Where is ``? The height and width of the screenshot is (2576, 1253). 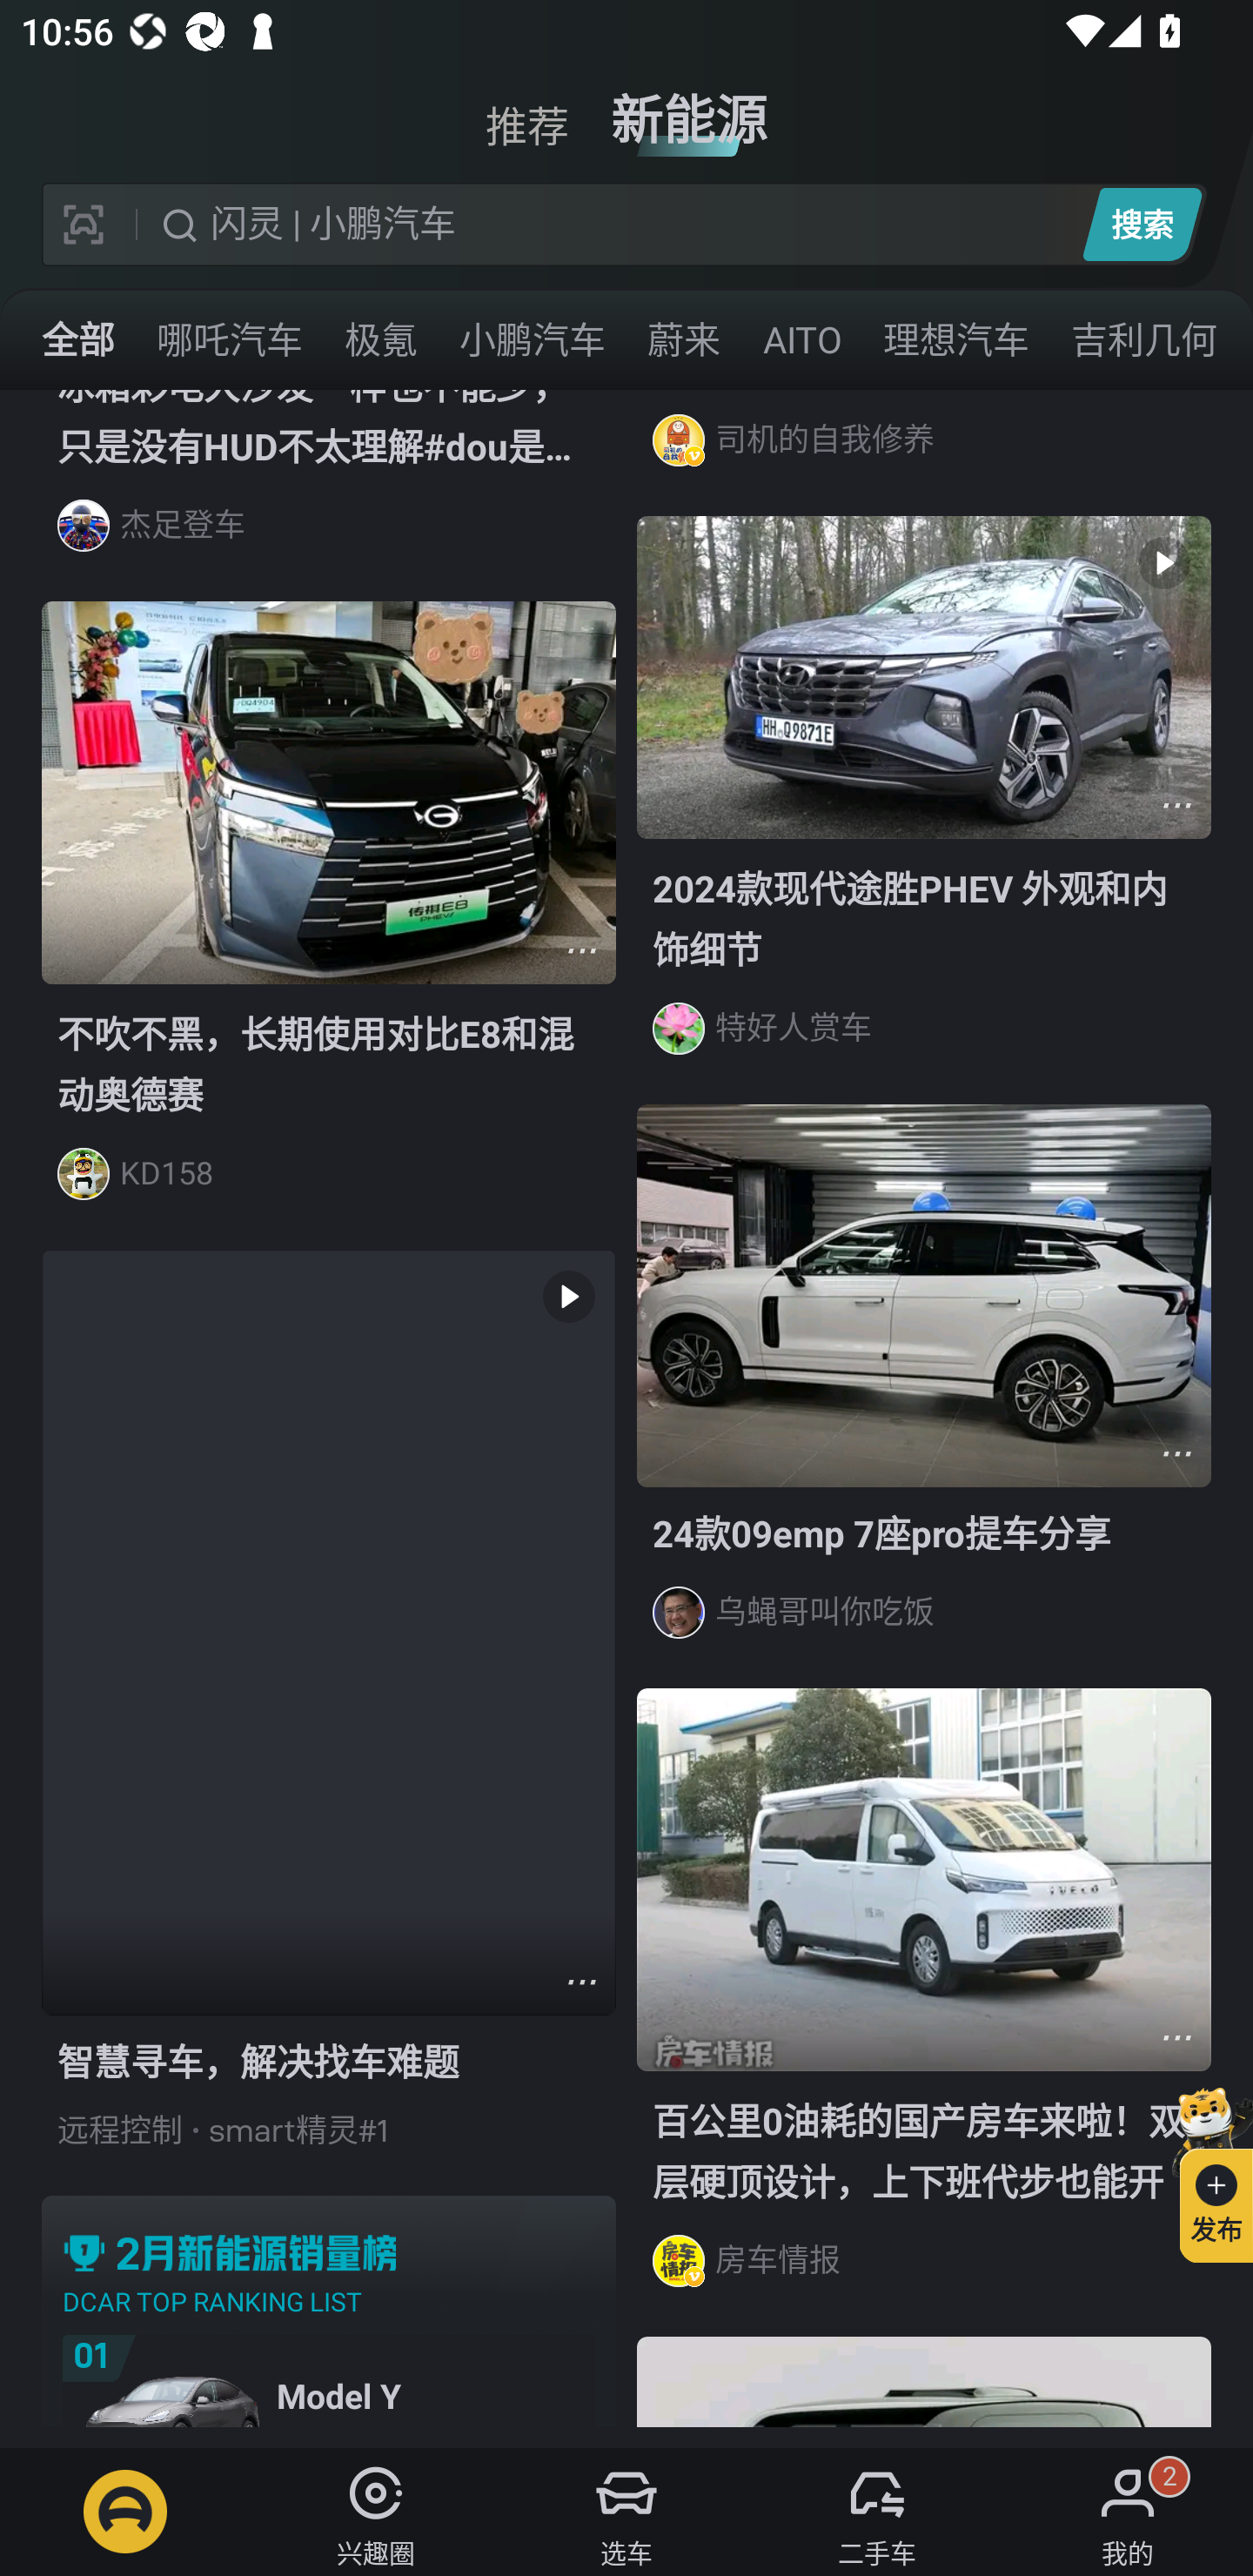  is located at coordinates (581, 950).